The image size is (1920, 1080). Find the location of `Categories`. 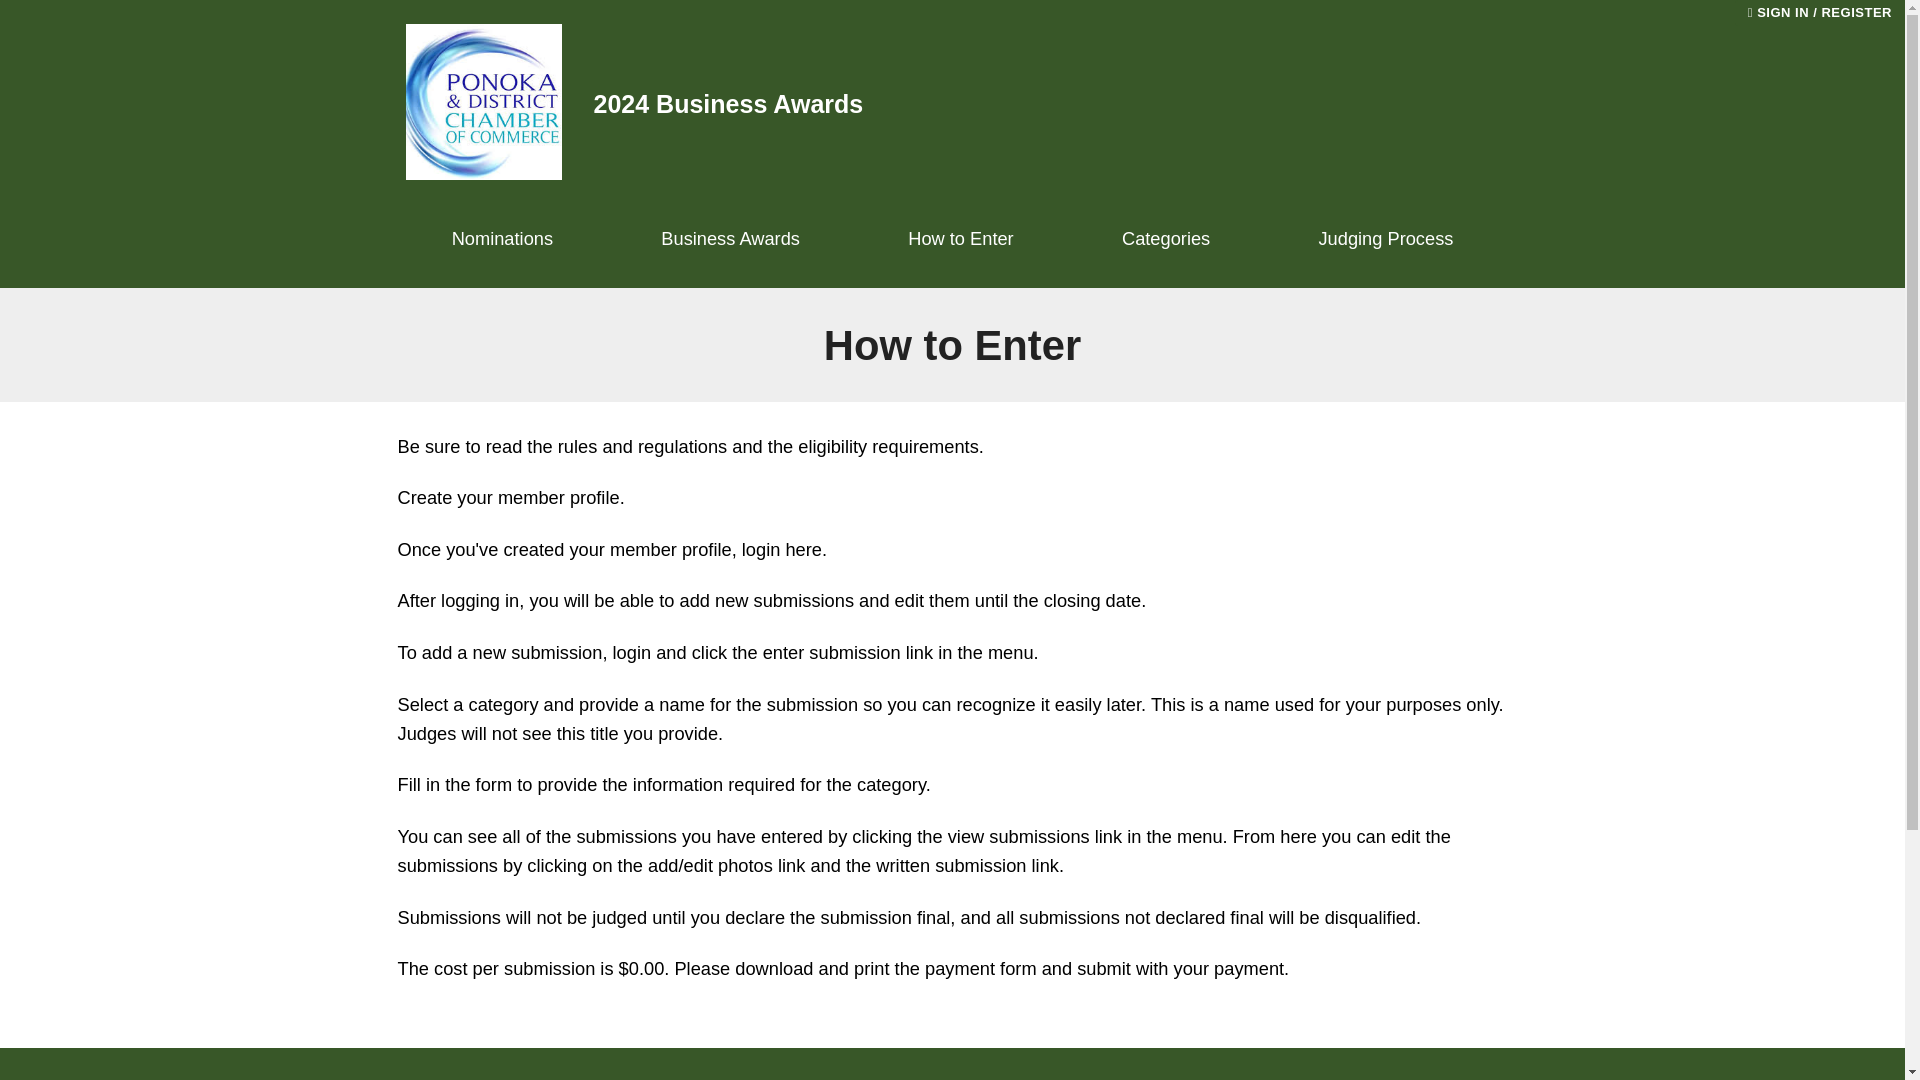

Categories is located at coordinates (1166, 239).